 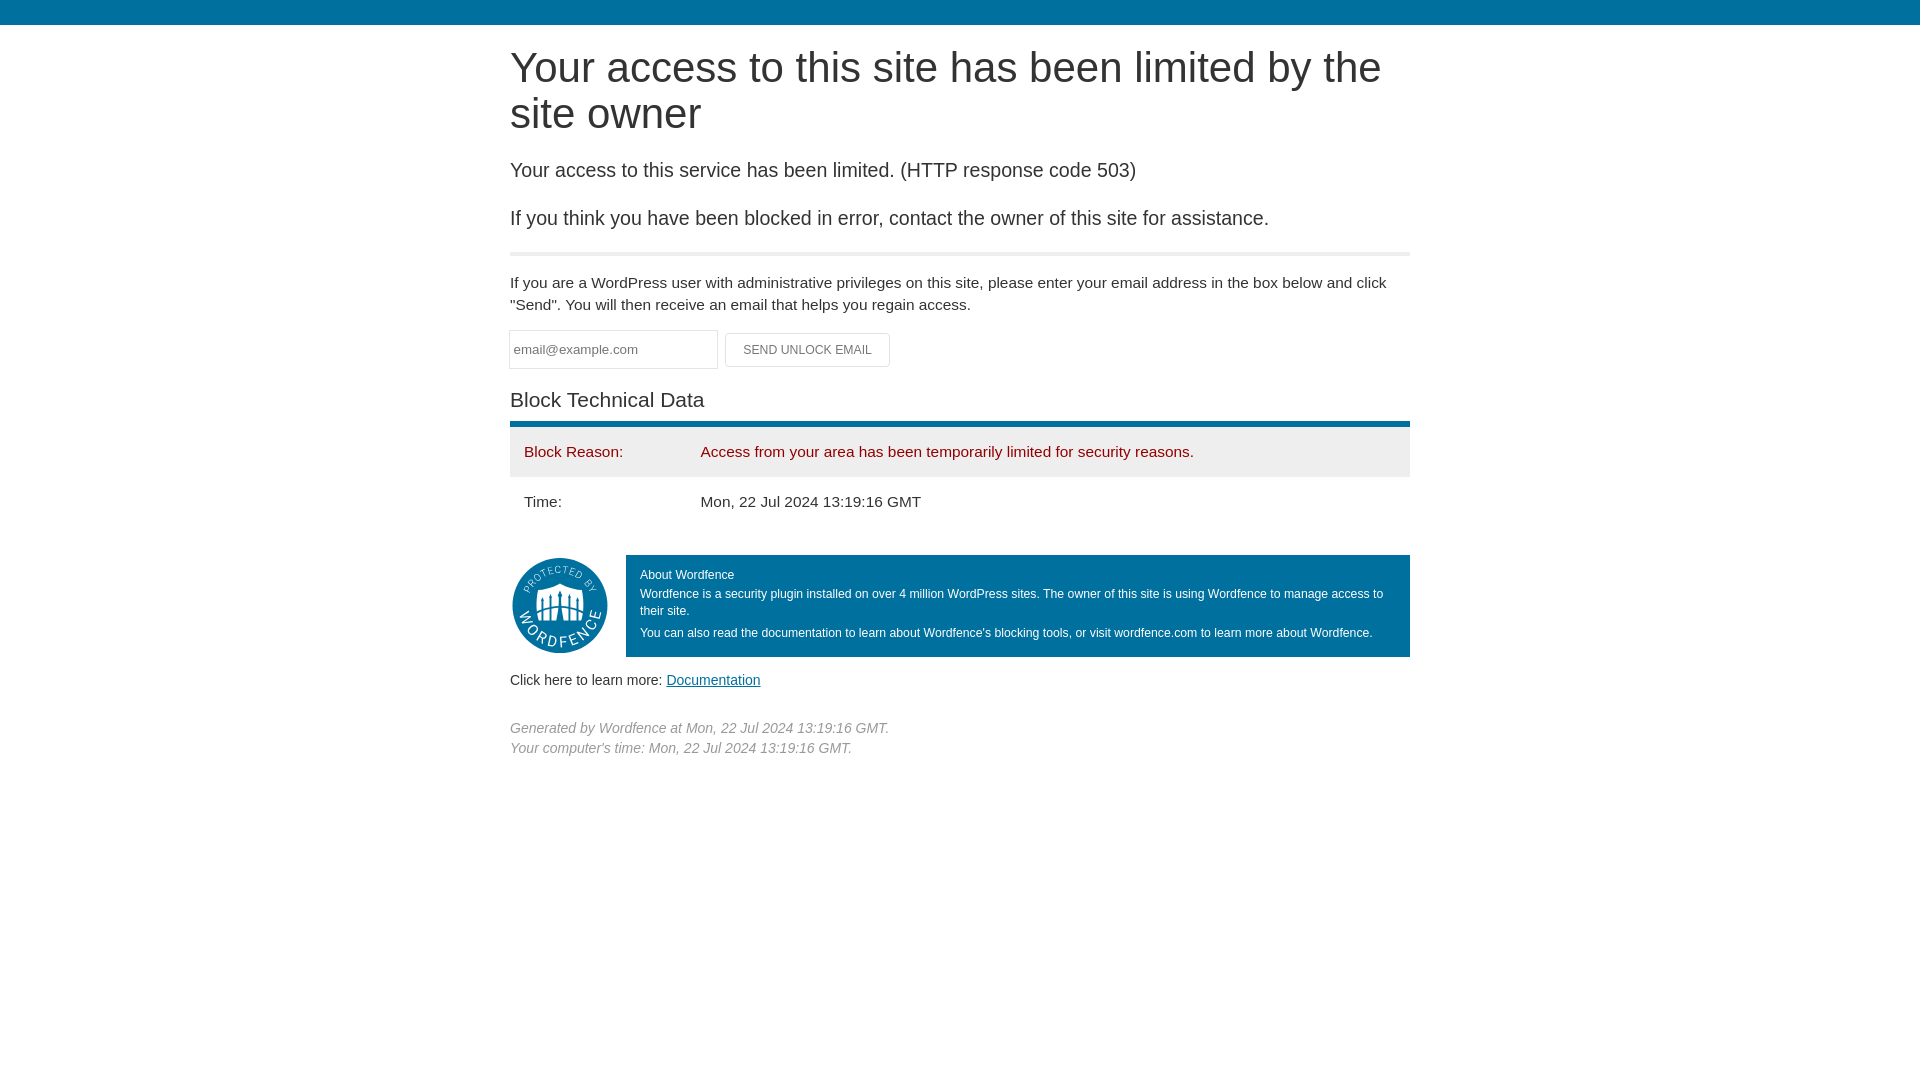 I want to click on Documentation, so click(x=713, y=679).